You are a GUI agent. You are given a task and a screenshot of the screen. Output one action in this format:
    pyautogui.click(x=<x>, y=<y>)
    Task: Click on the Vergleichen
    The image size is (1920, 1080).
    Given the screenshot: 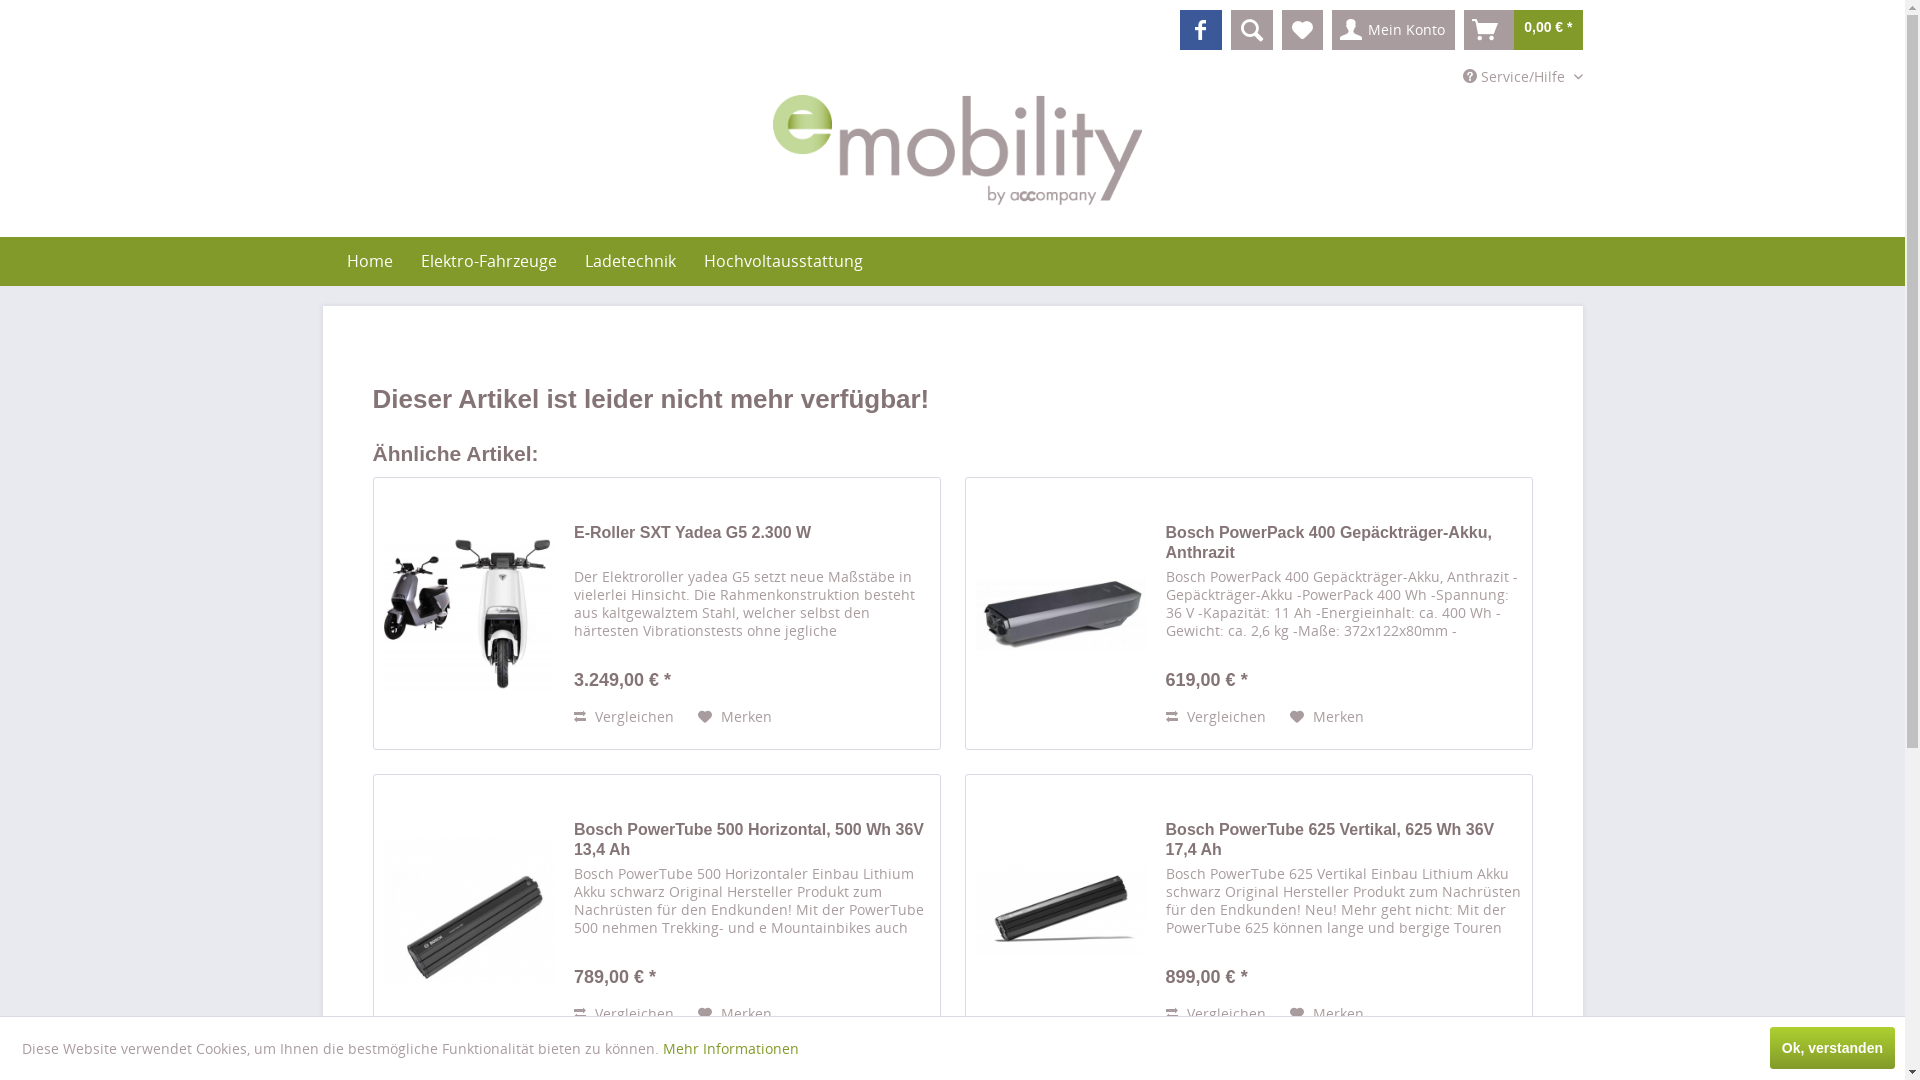 What is the action you would take?
    pyautogui.click(x=624, y=1014)
    